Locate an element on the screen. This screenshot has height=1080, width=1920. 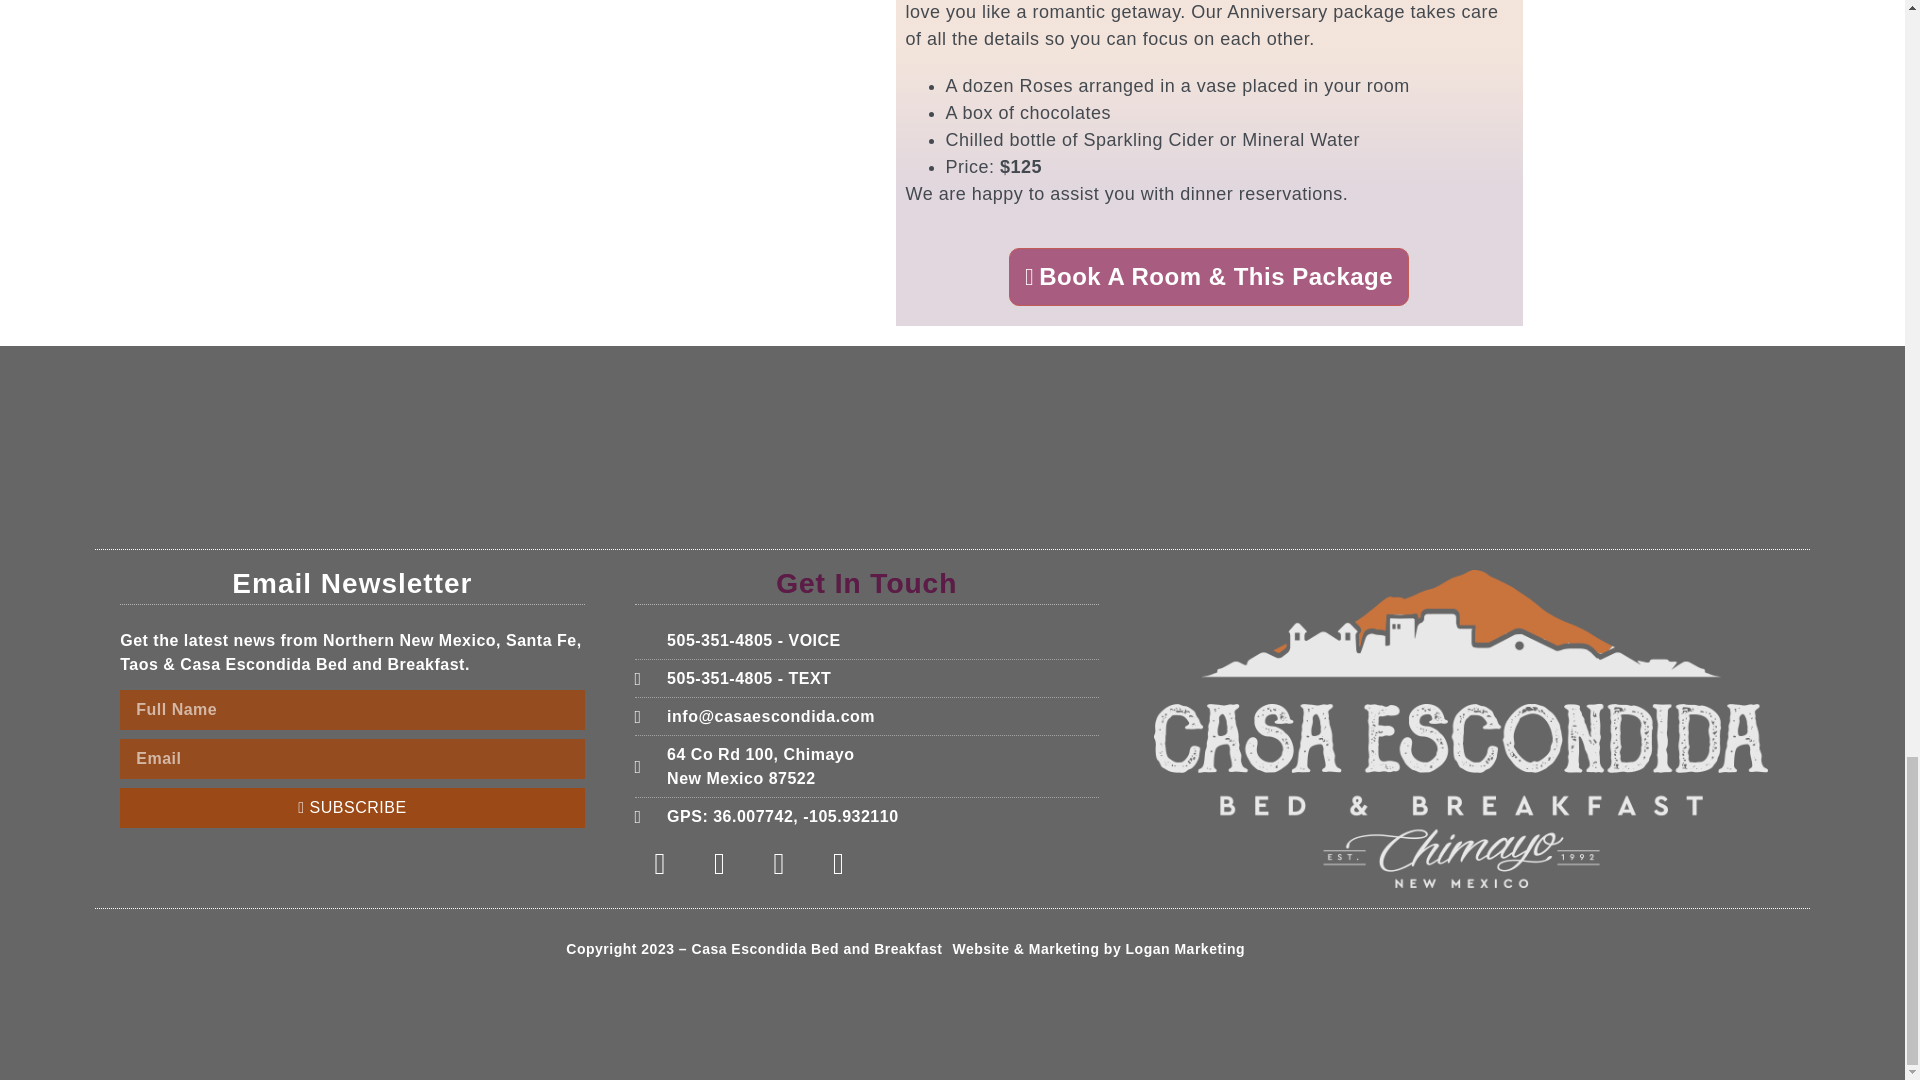
Logan Marketing is located at coordinates (1186, 948).